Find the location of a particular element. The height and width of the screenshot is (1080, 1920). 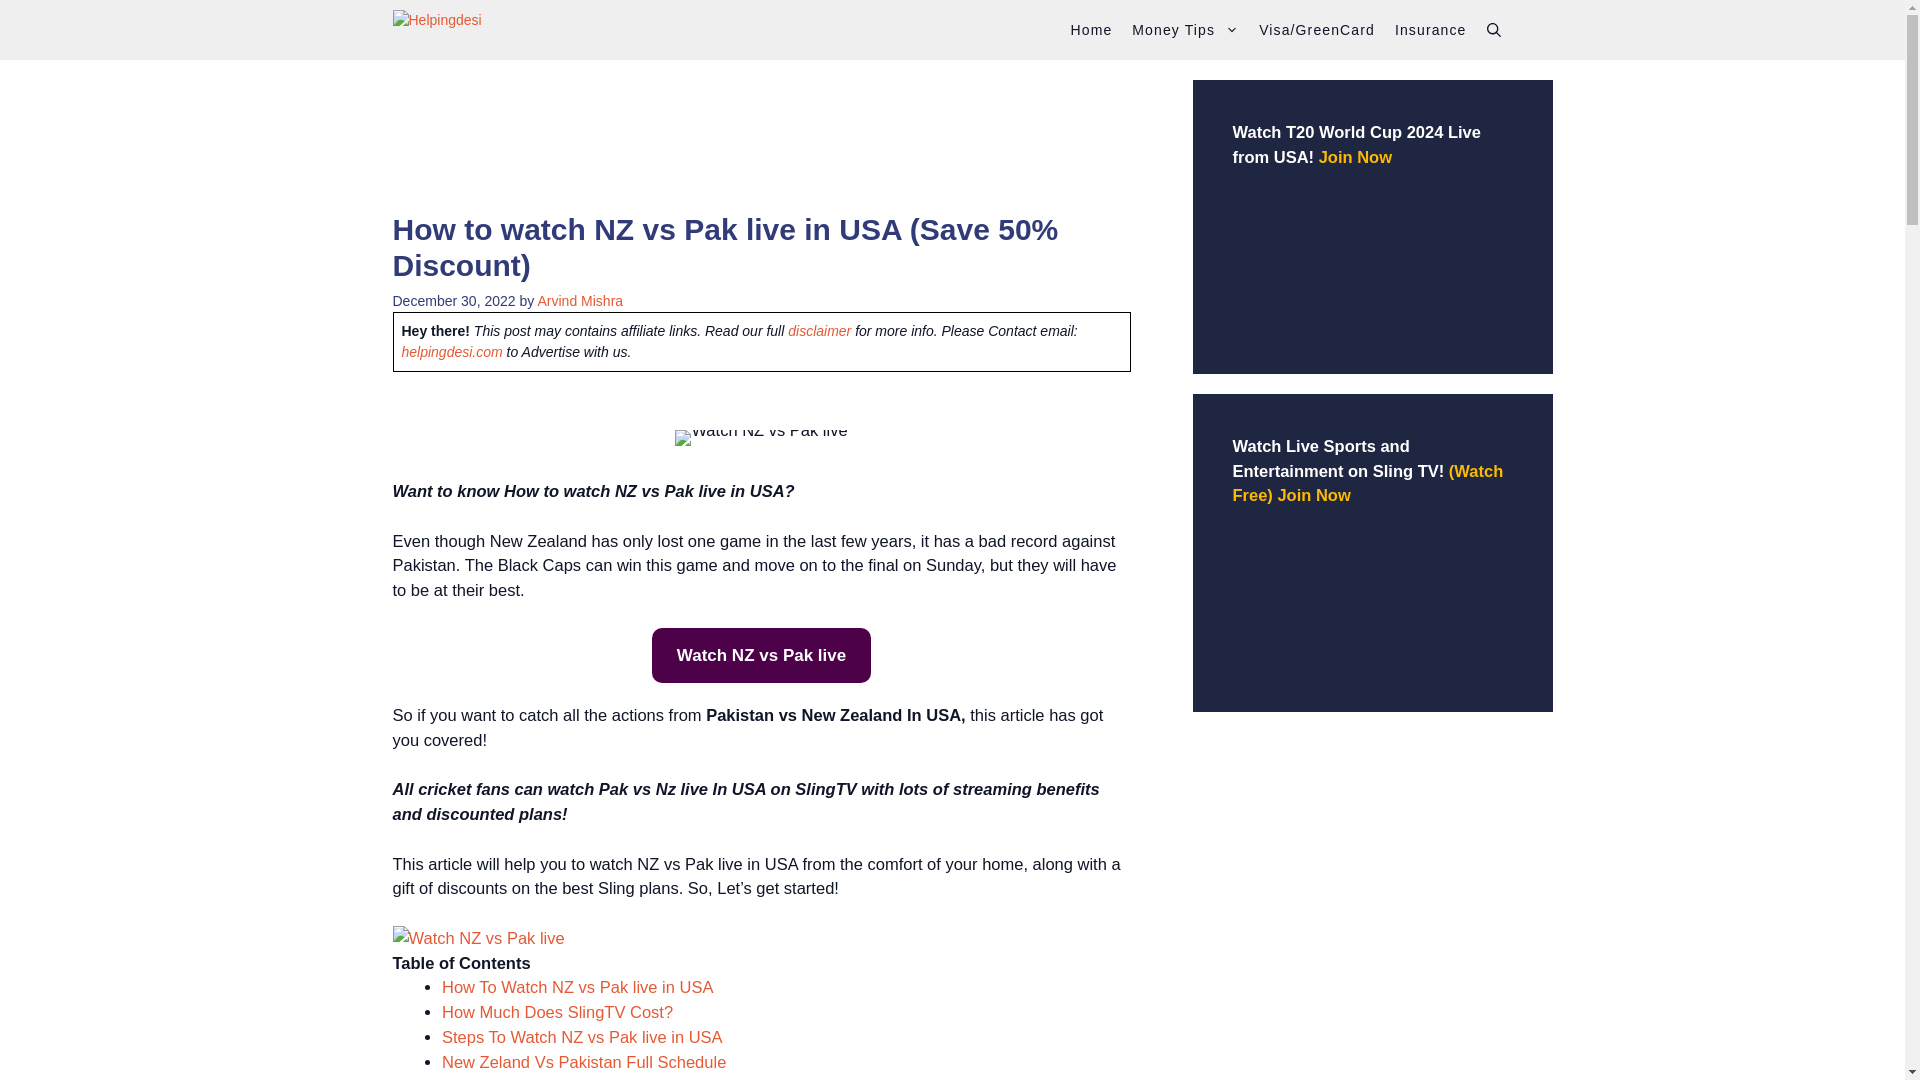

Insurance is located at coordinates (1430, 30).